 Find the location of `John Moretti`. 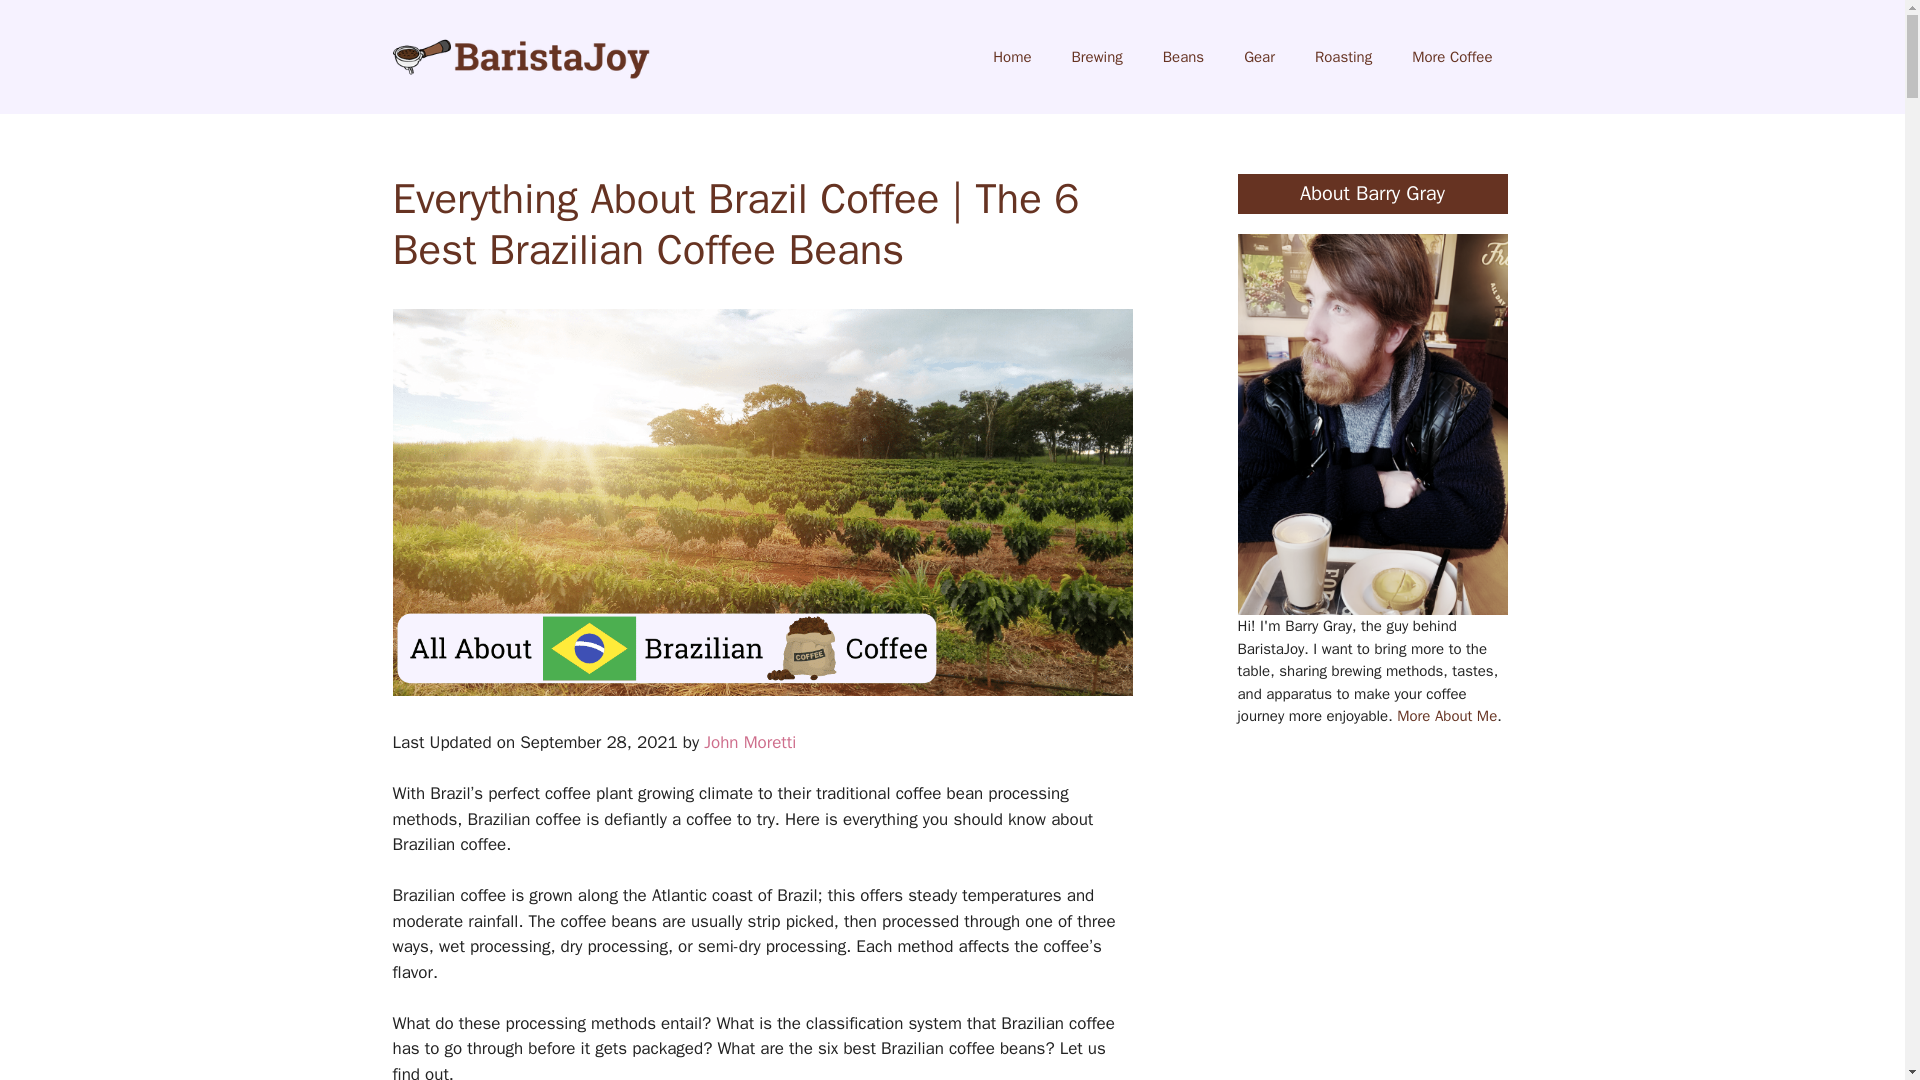

John Moretti is located at coordinates (750, 742).